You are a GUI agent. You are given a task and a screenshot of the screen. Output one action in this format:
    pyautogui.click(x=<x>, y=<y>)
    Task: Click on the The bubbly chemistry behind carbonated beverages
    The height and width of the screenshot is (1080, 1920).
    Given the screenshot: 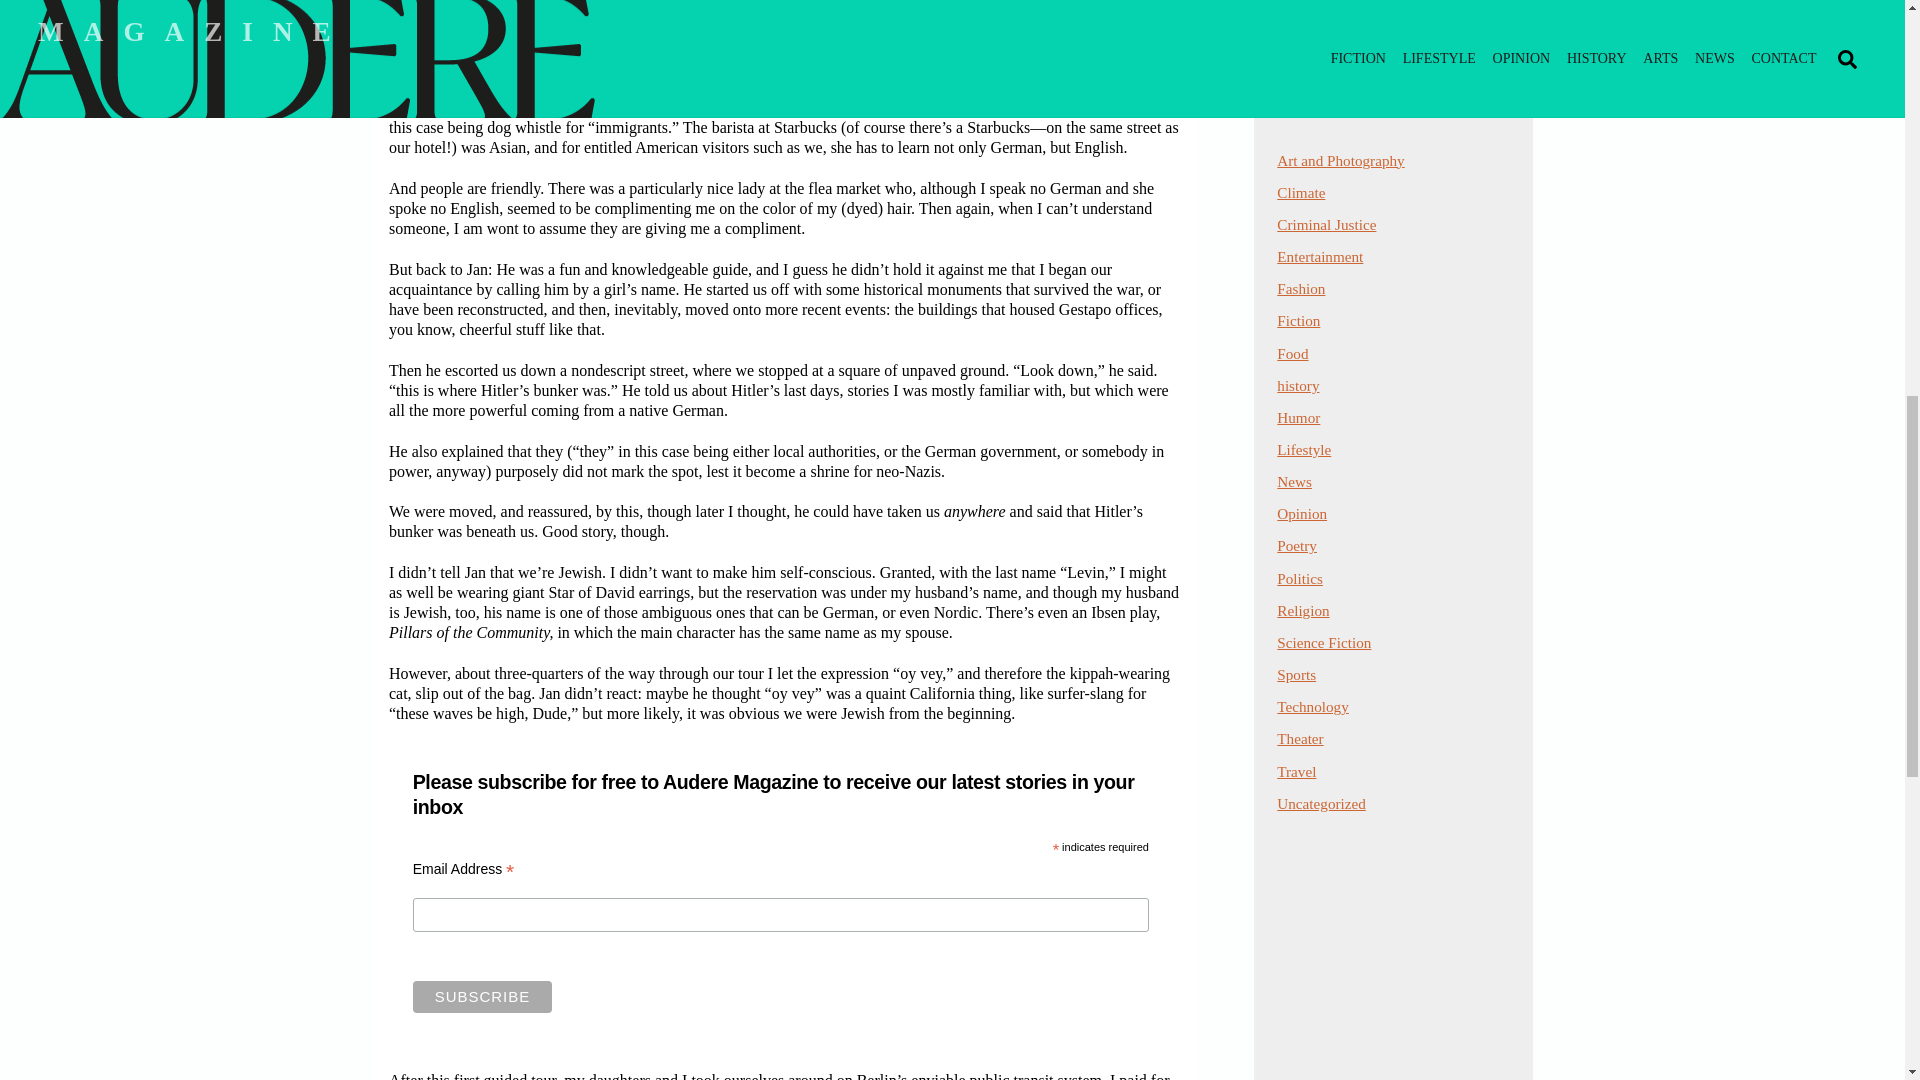 What is the action you would take?
    pyautogui.click(x=1366, y=81)
    